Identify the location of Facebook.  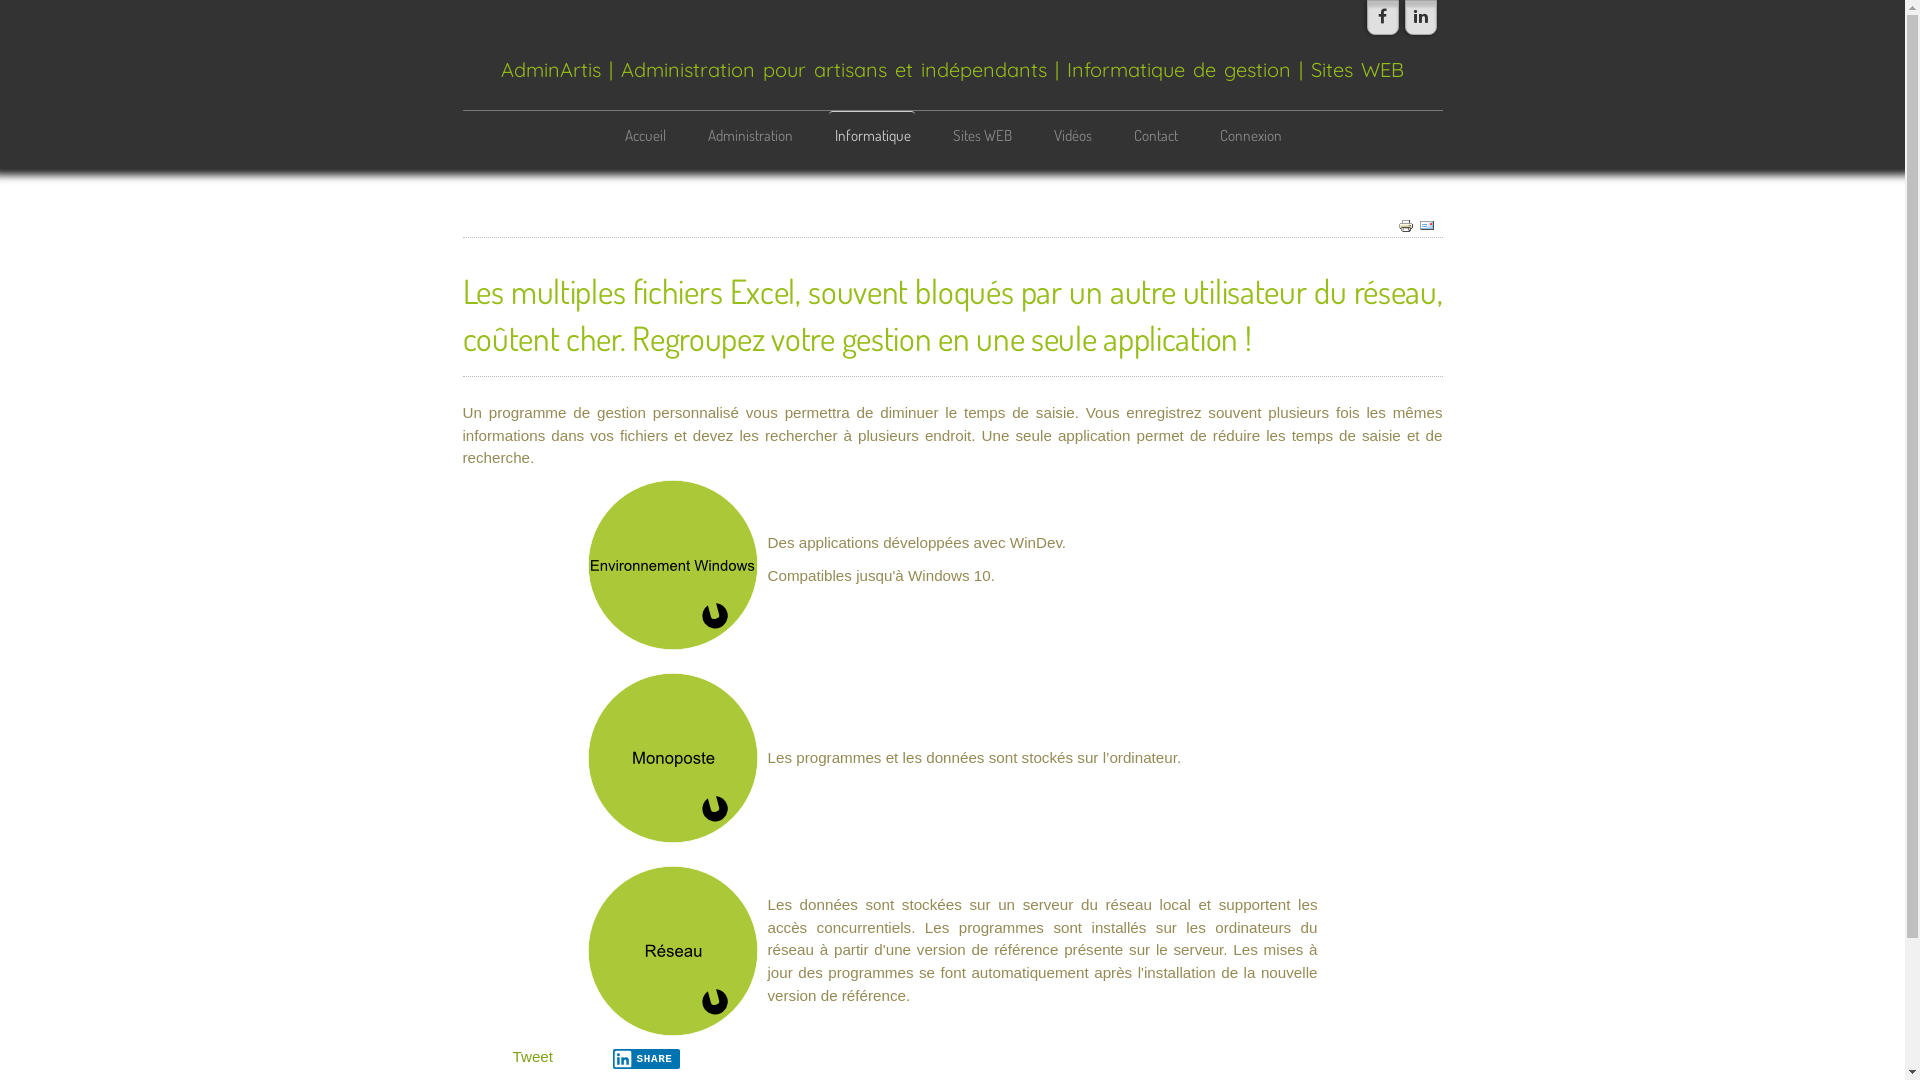
(1382, 18).